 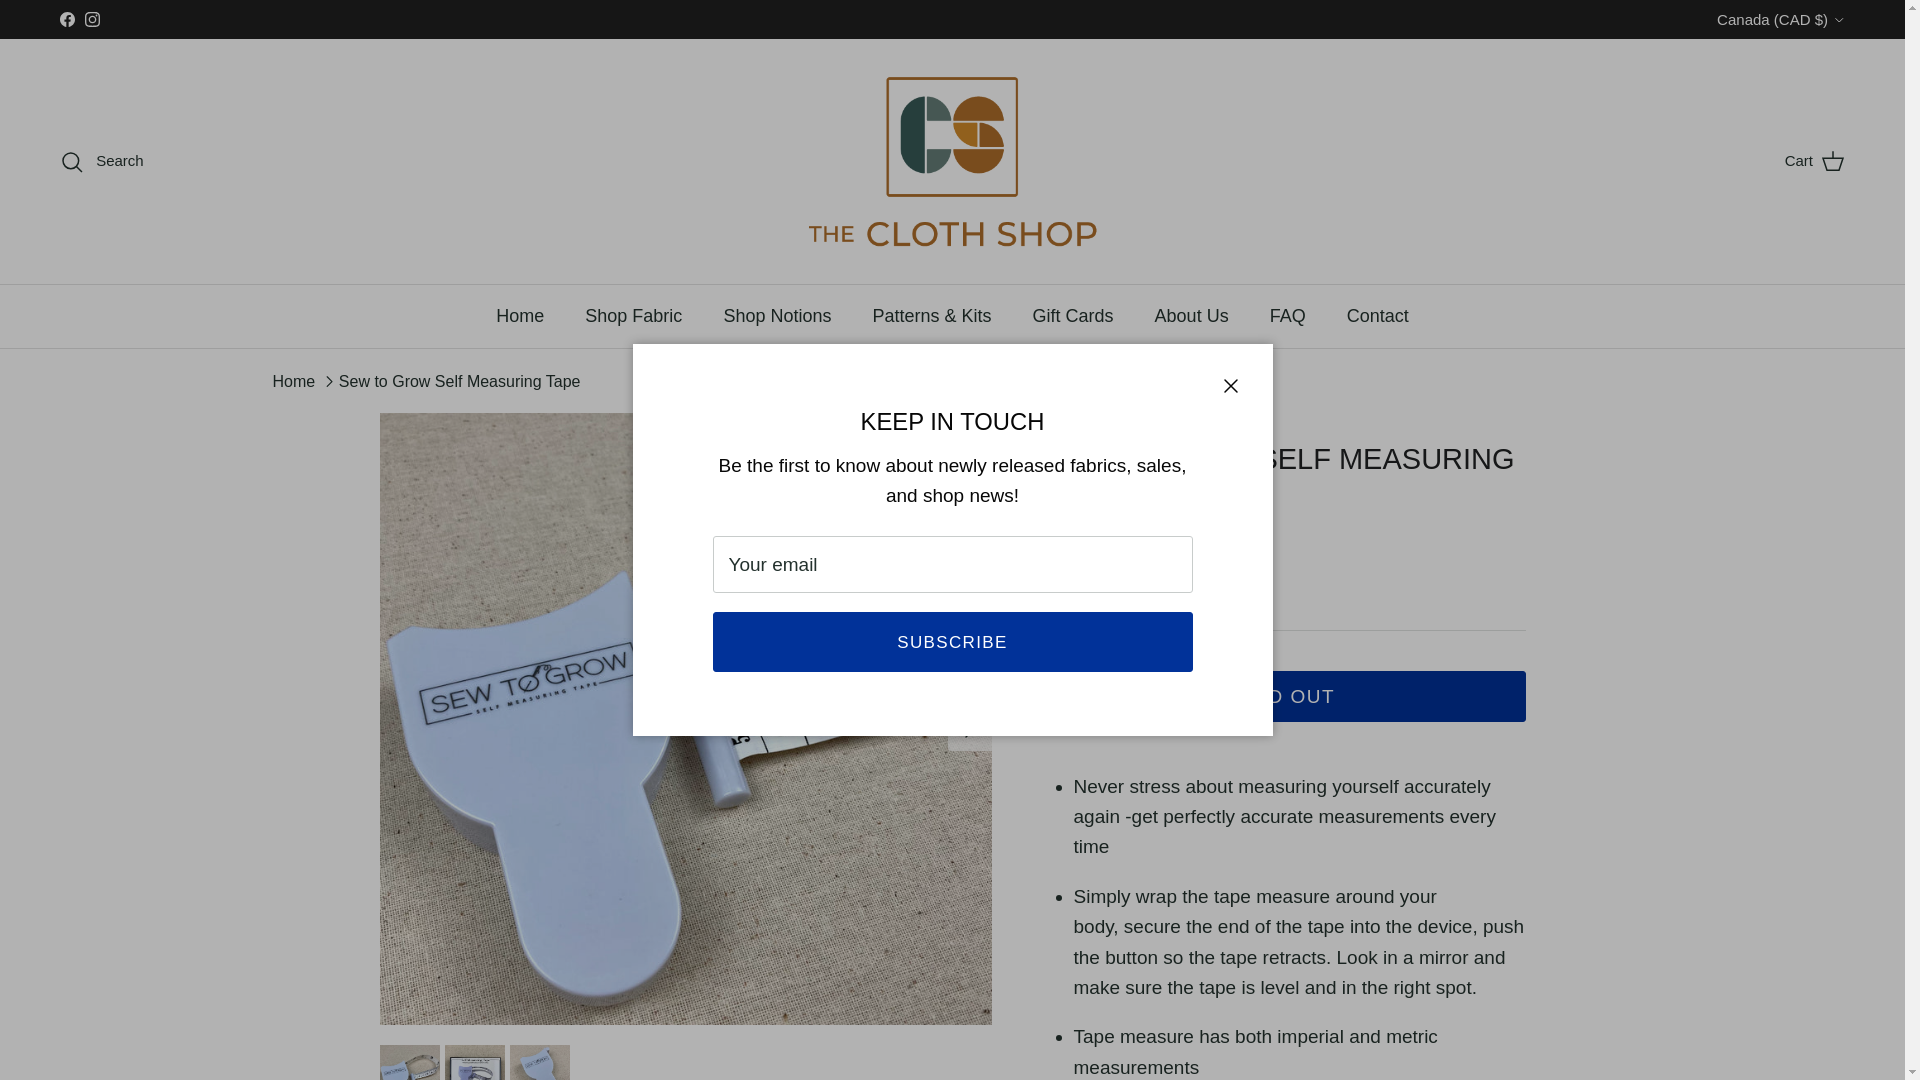 I want to click on Search, so click(x=102, y=161).